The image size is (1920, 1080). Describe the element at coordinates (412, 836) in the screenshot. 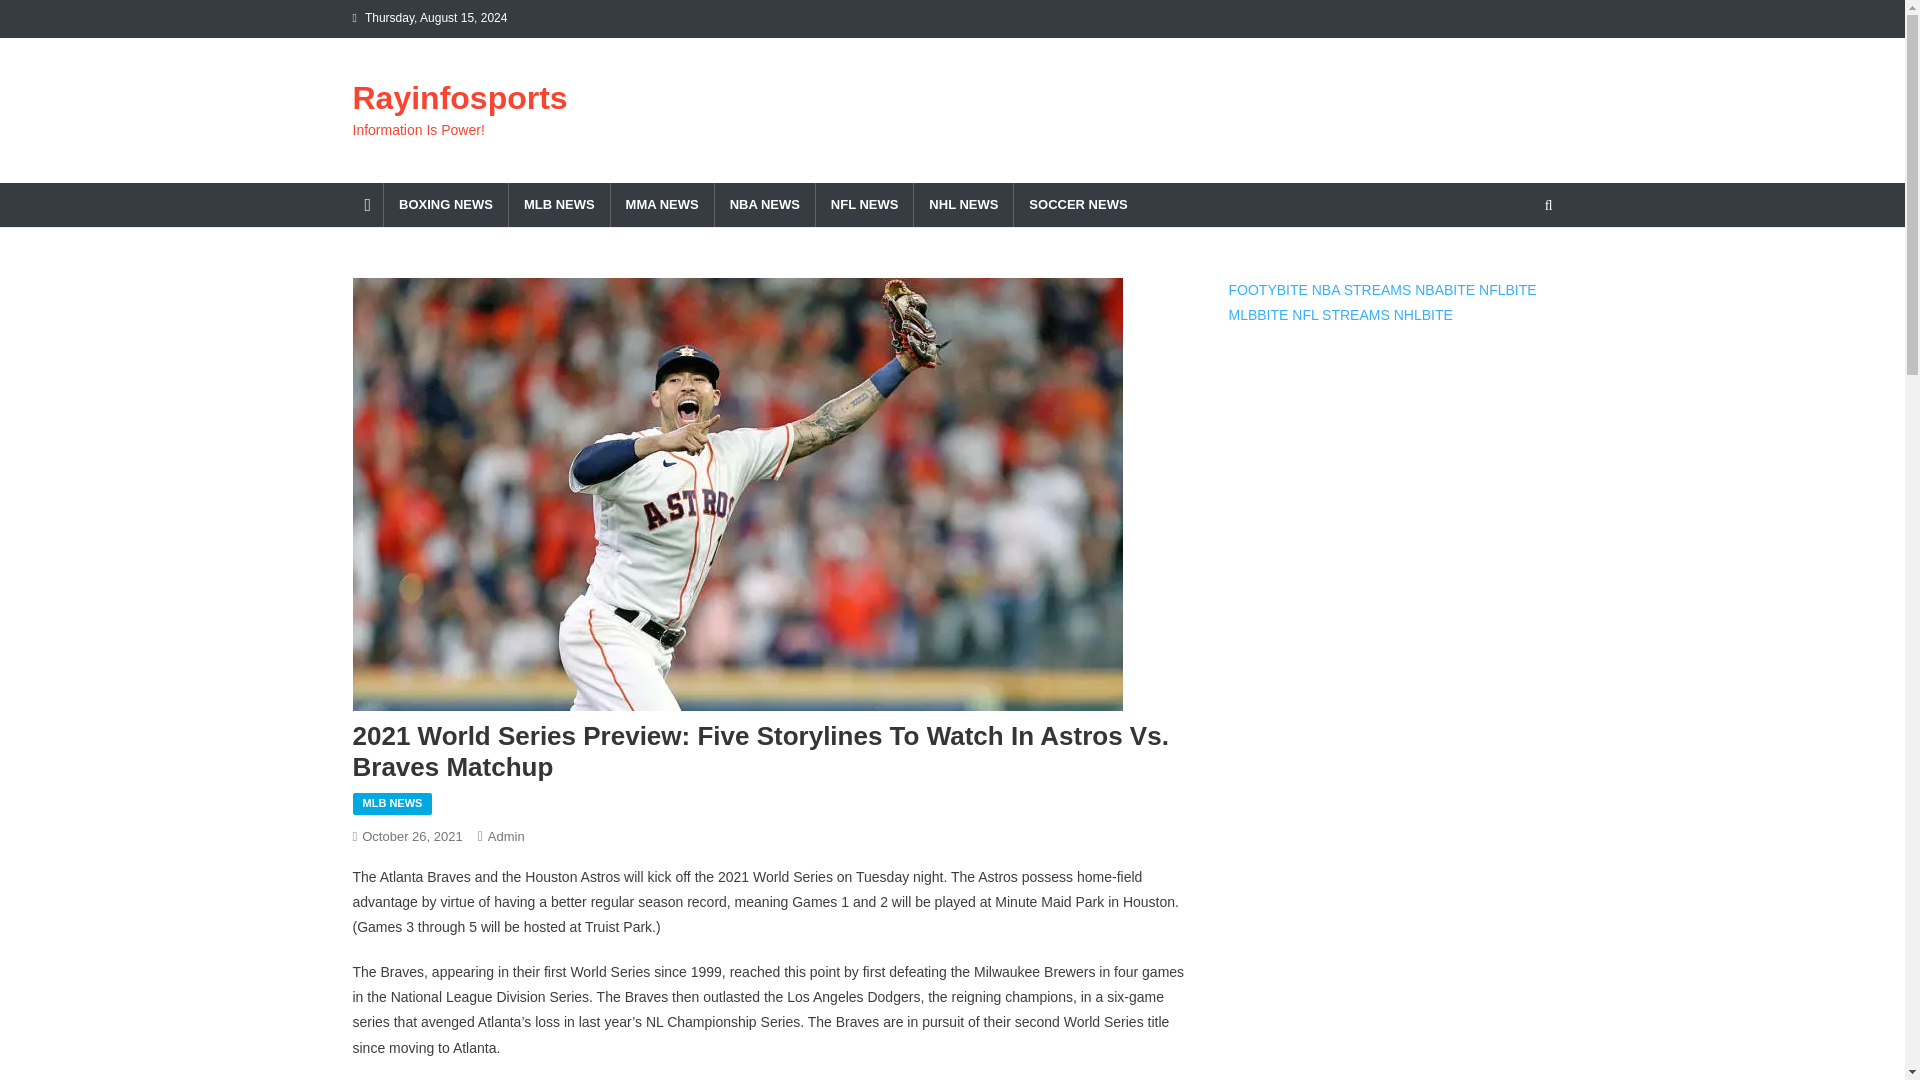

I see `October 26, 2021` at that location.